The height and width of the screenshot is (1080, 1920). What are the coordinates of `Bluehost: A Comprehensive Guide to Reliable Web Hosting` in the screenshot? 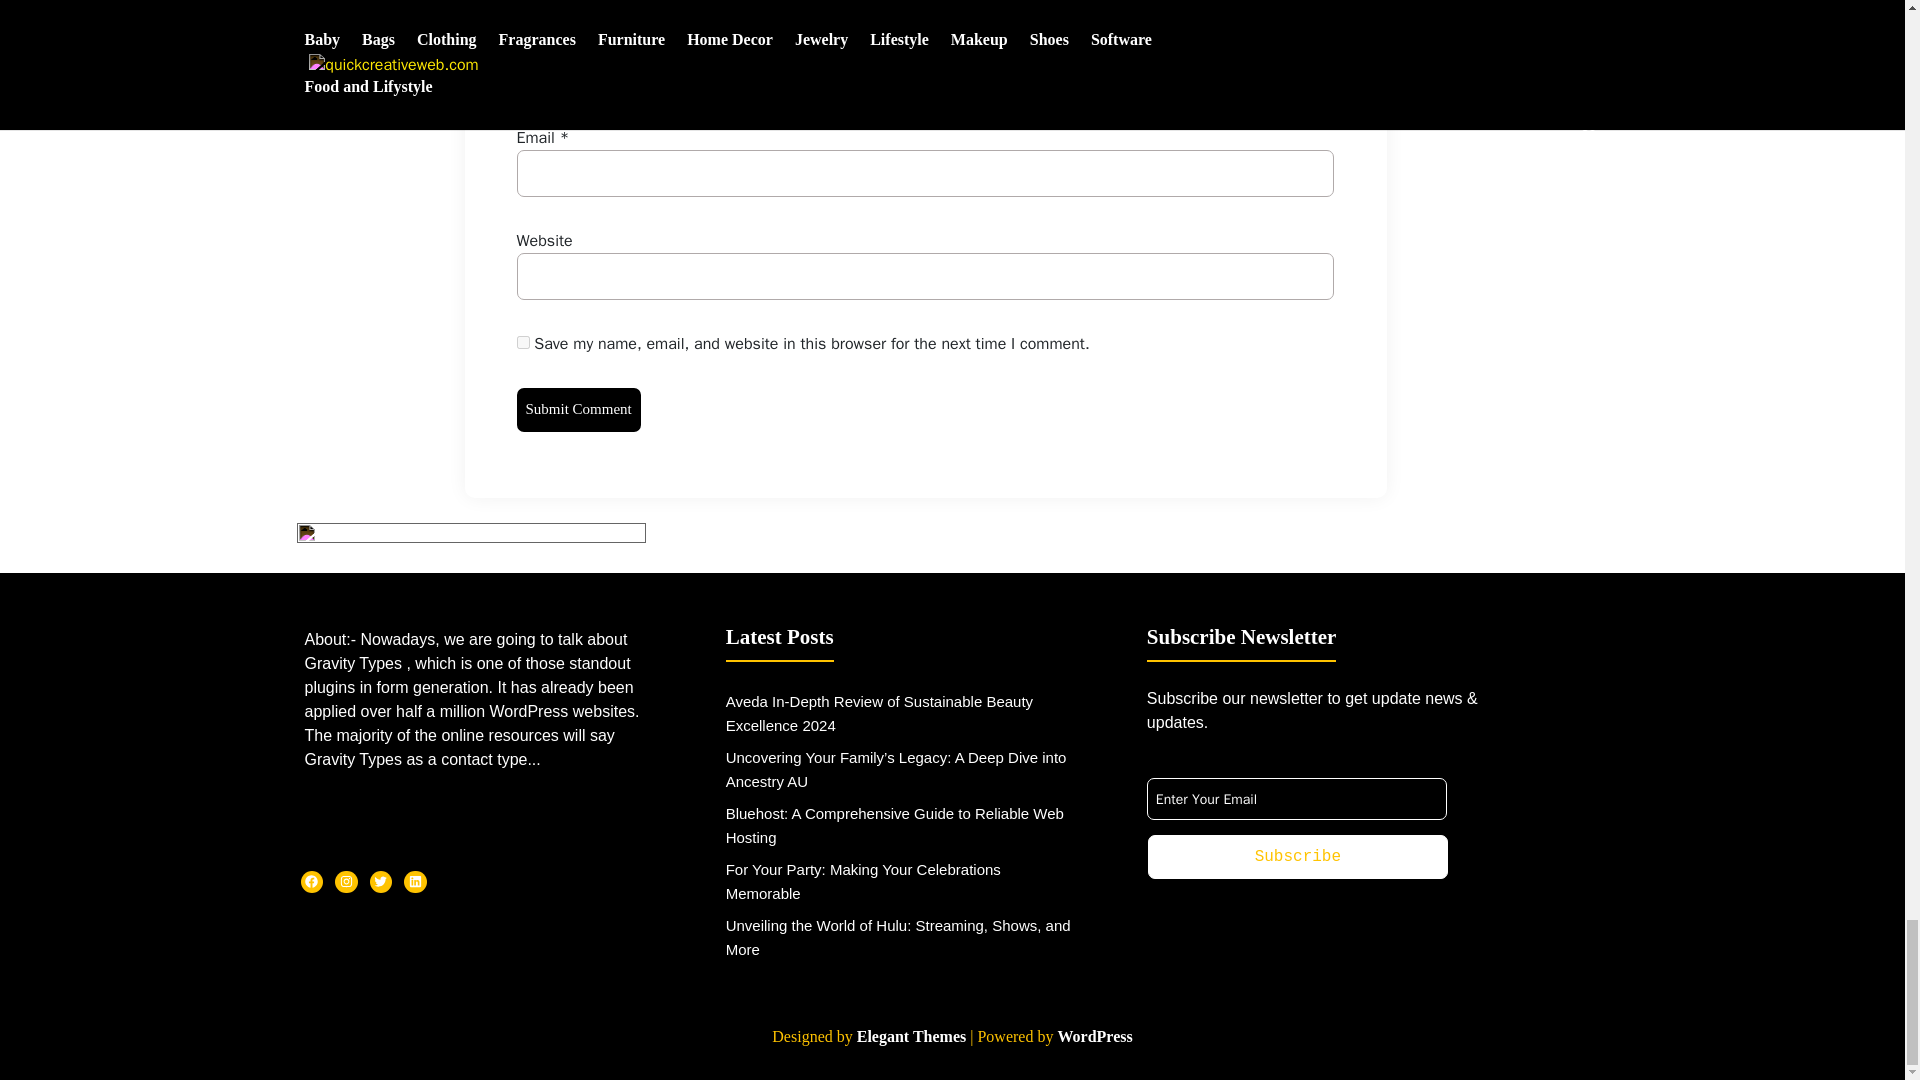 It's located at (894, 824).